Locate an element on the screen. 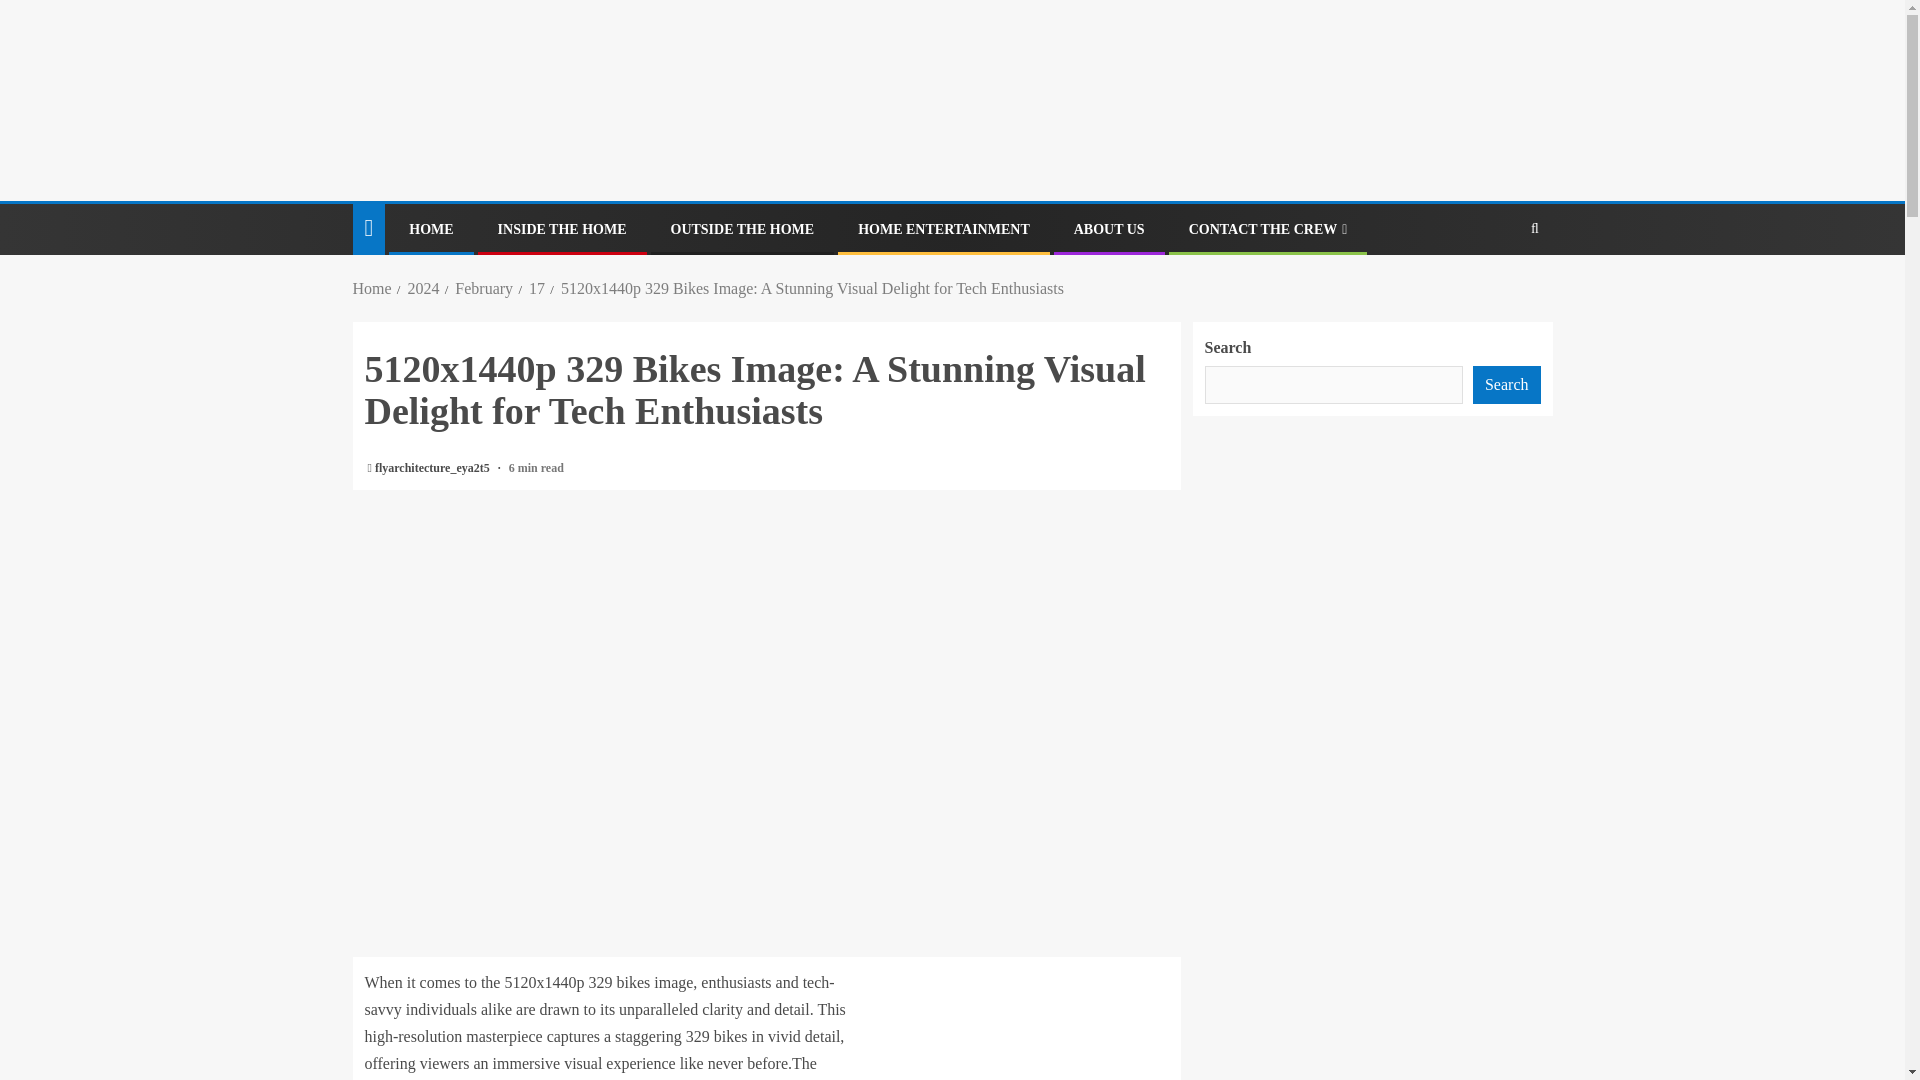  Search is located at coordinates (1496, 290).